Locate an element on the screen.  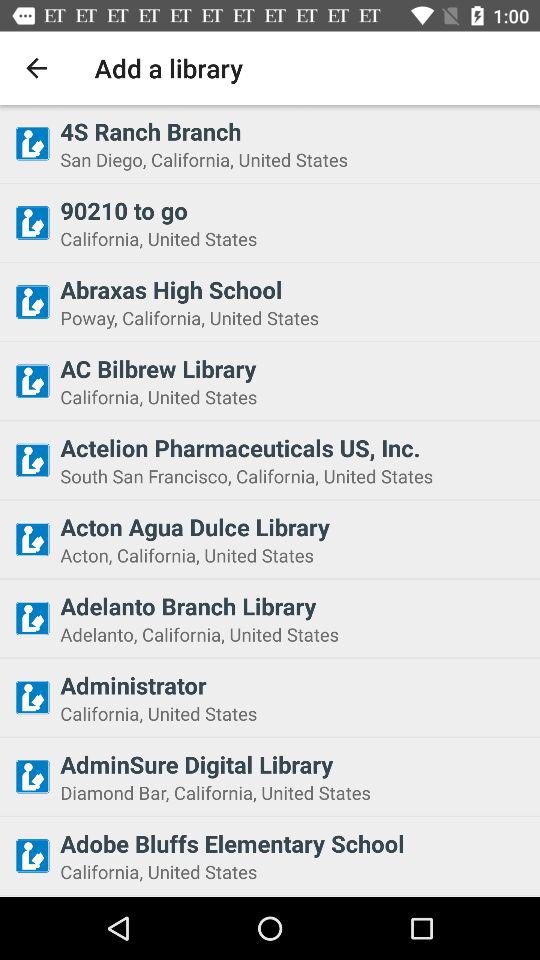
launch the item next to the add a library item is located at coordinates (36, 68).